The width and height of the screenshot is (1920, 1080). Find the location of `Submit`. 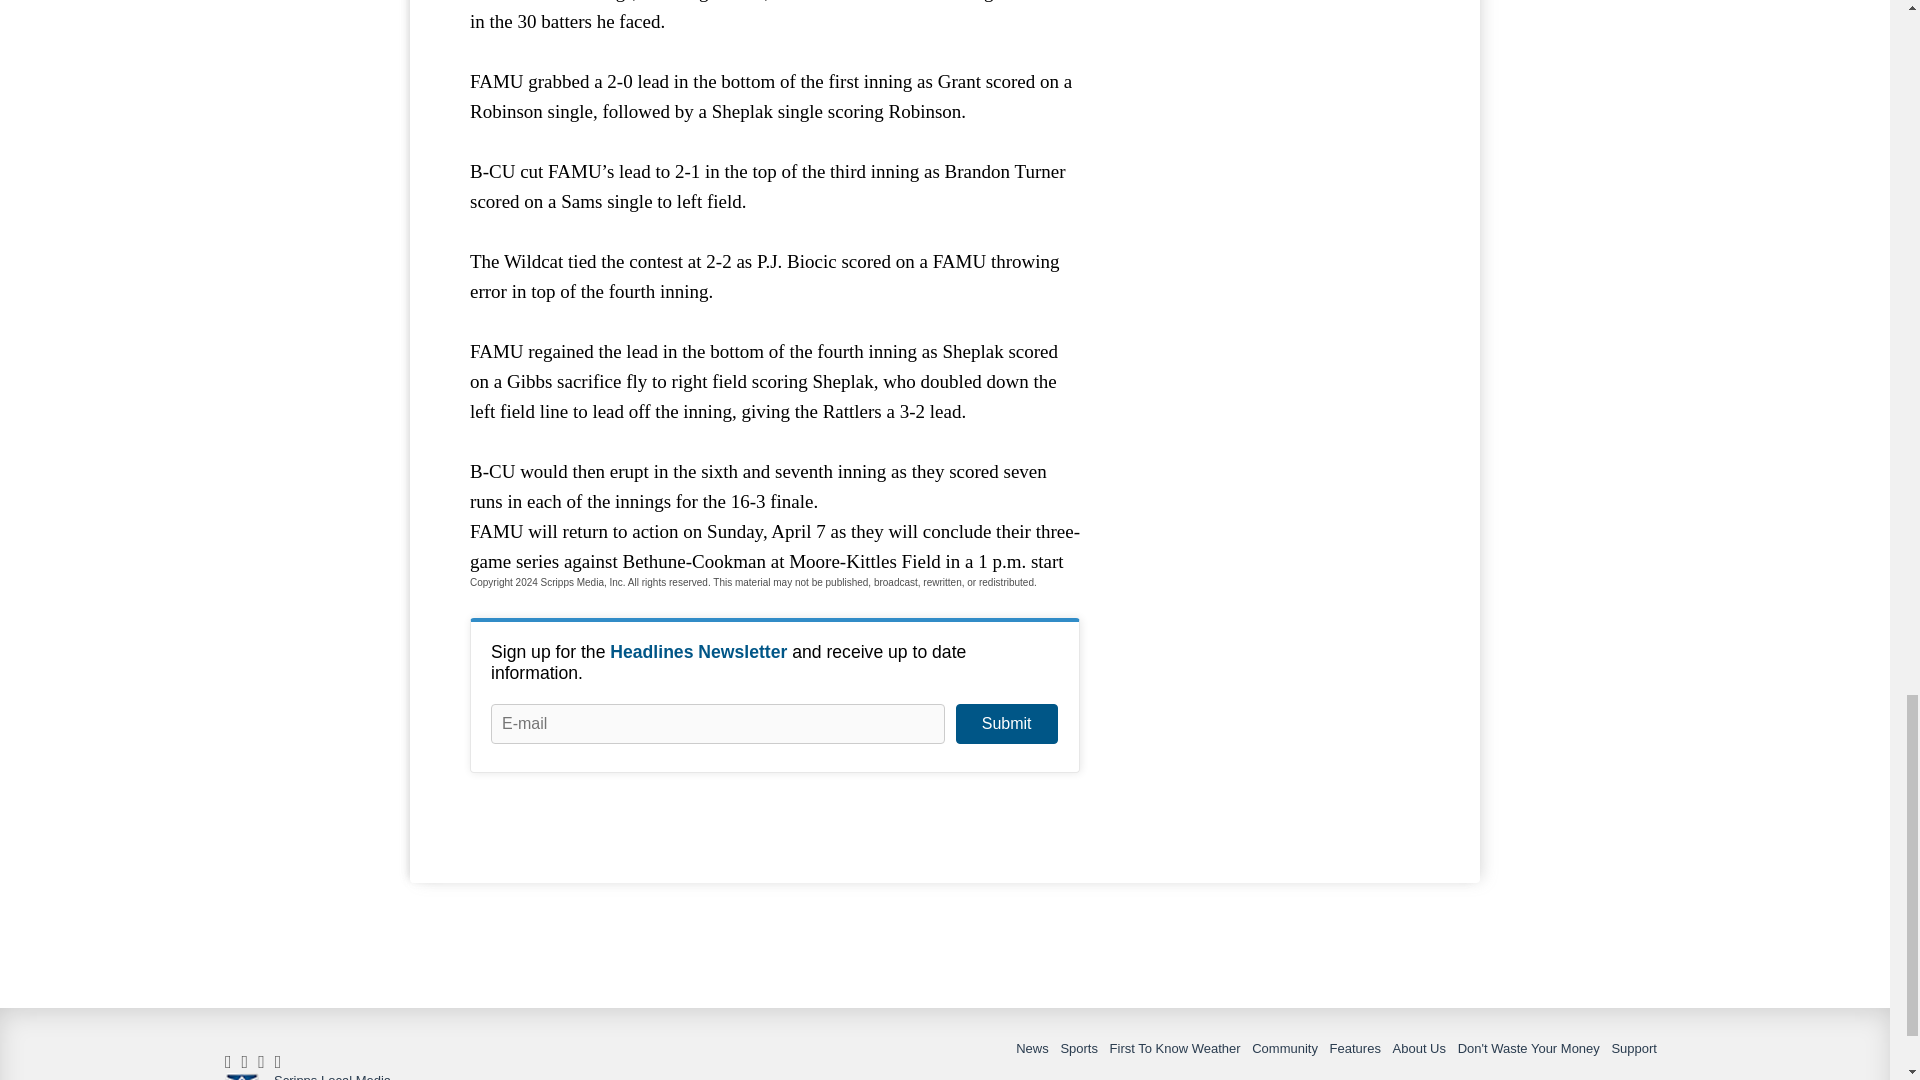

Submit is located at coordinates (1006, 724).